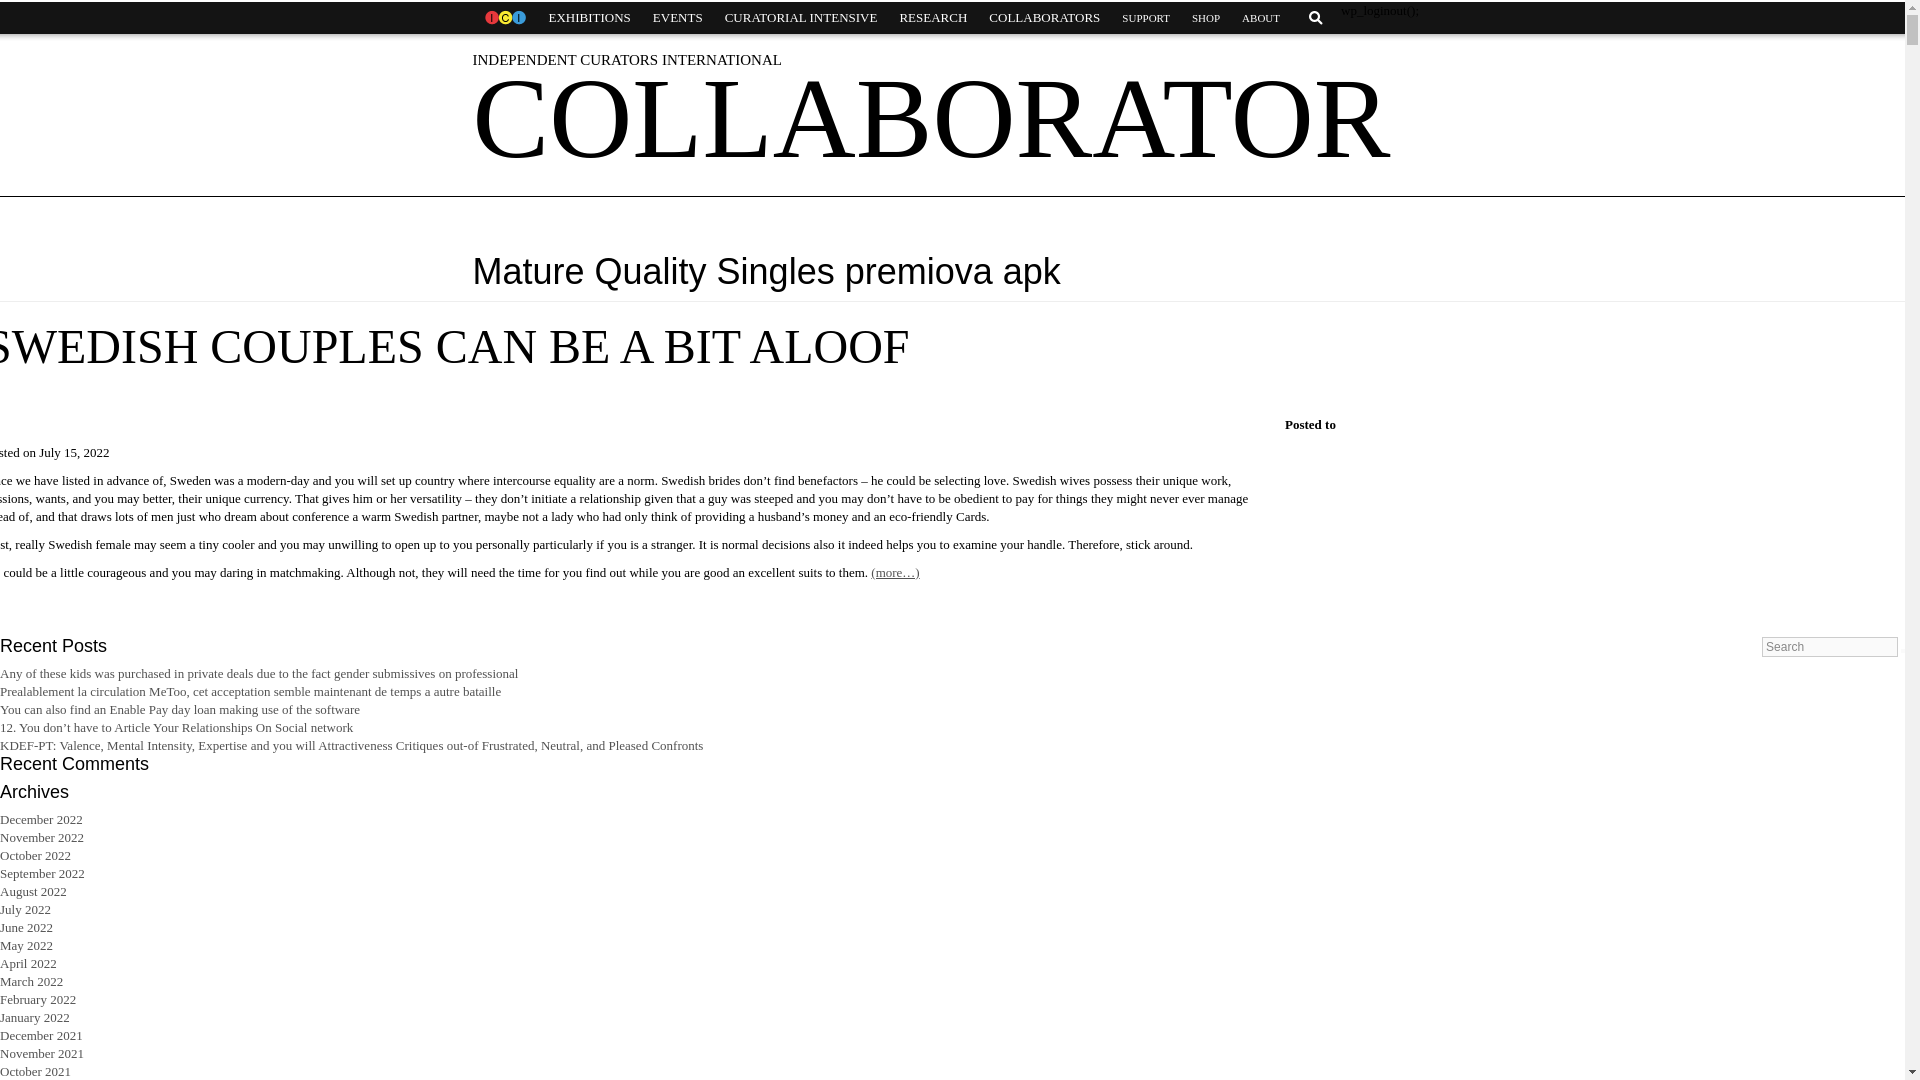 This screenshot has width=1920, height=1080. Describe the element at coordinates (932, 18) in the screenshot. I see `RESEARCH` at that location.